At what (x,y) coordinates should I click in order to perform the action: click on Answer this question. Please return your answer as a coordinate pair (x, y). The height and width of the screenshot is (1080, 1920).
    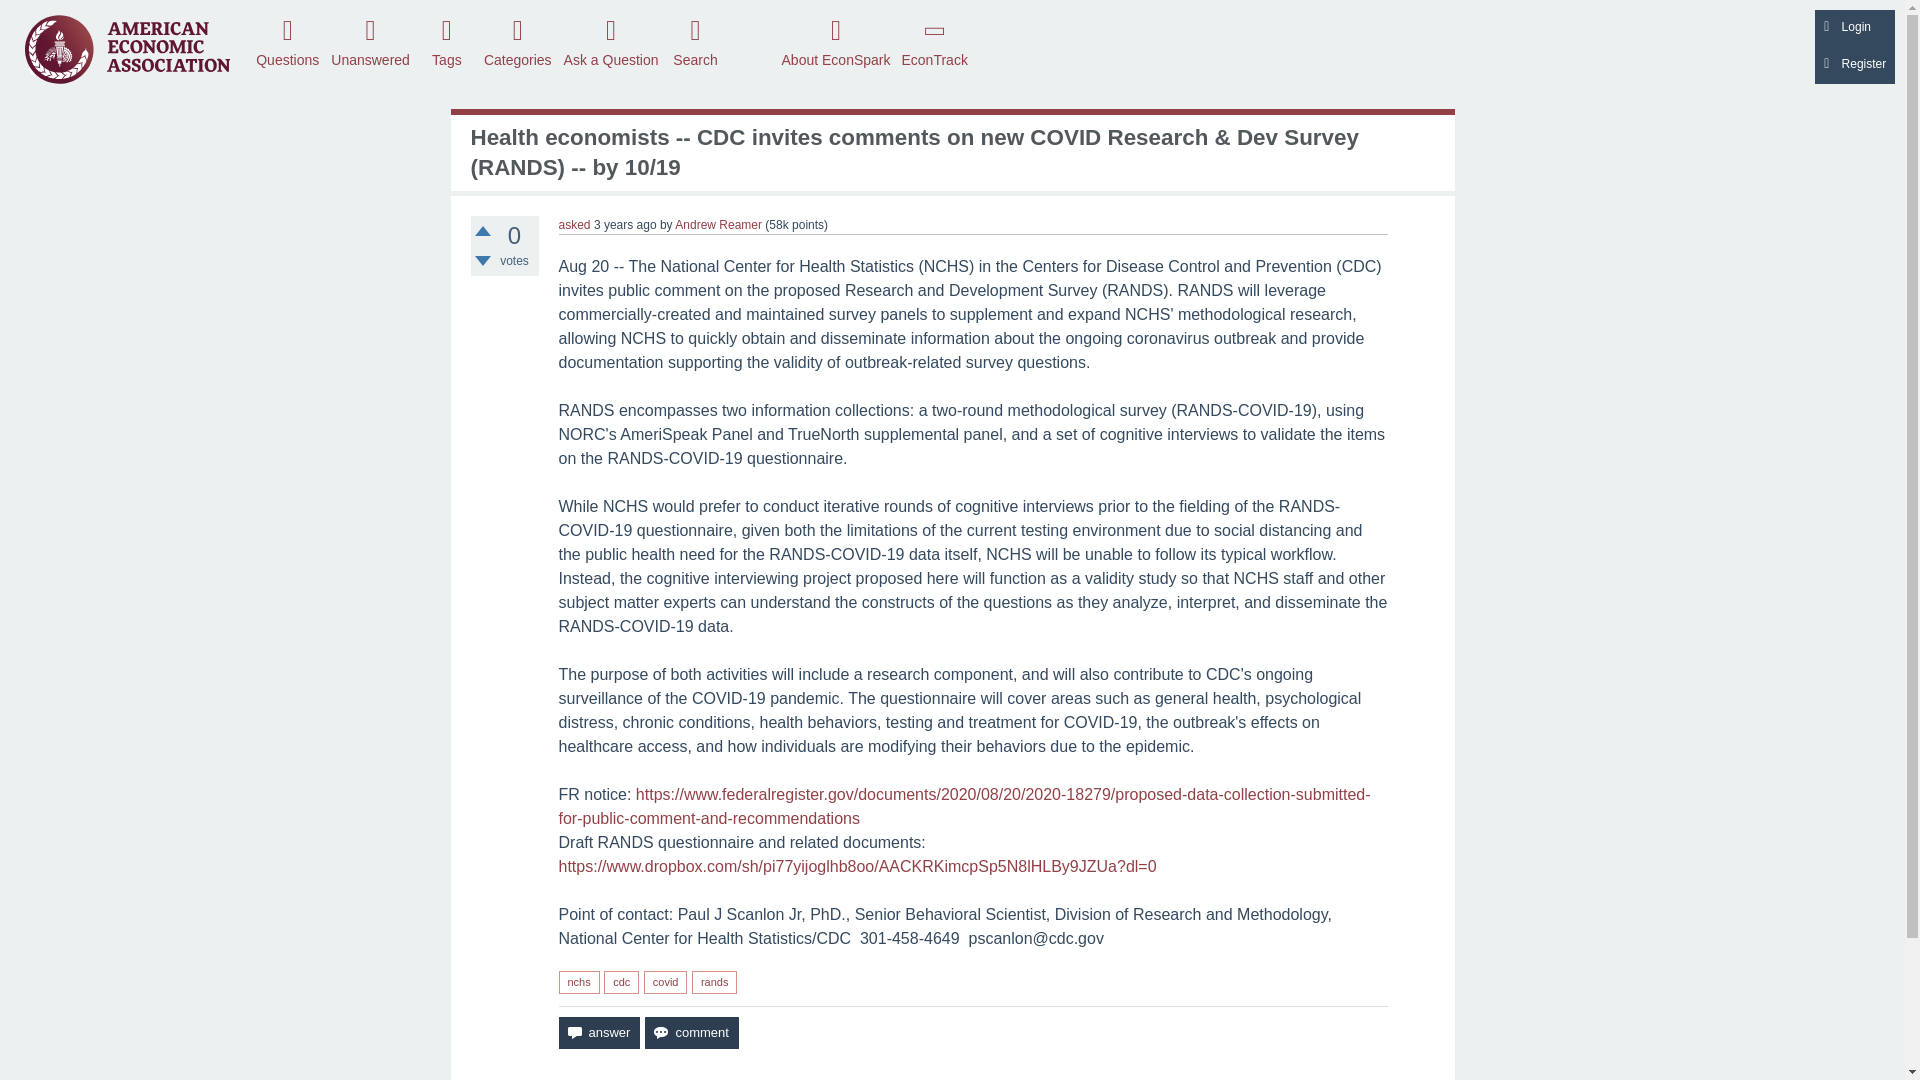
    Looking at the image, I should click on (598, 1032).